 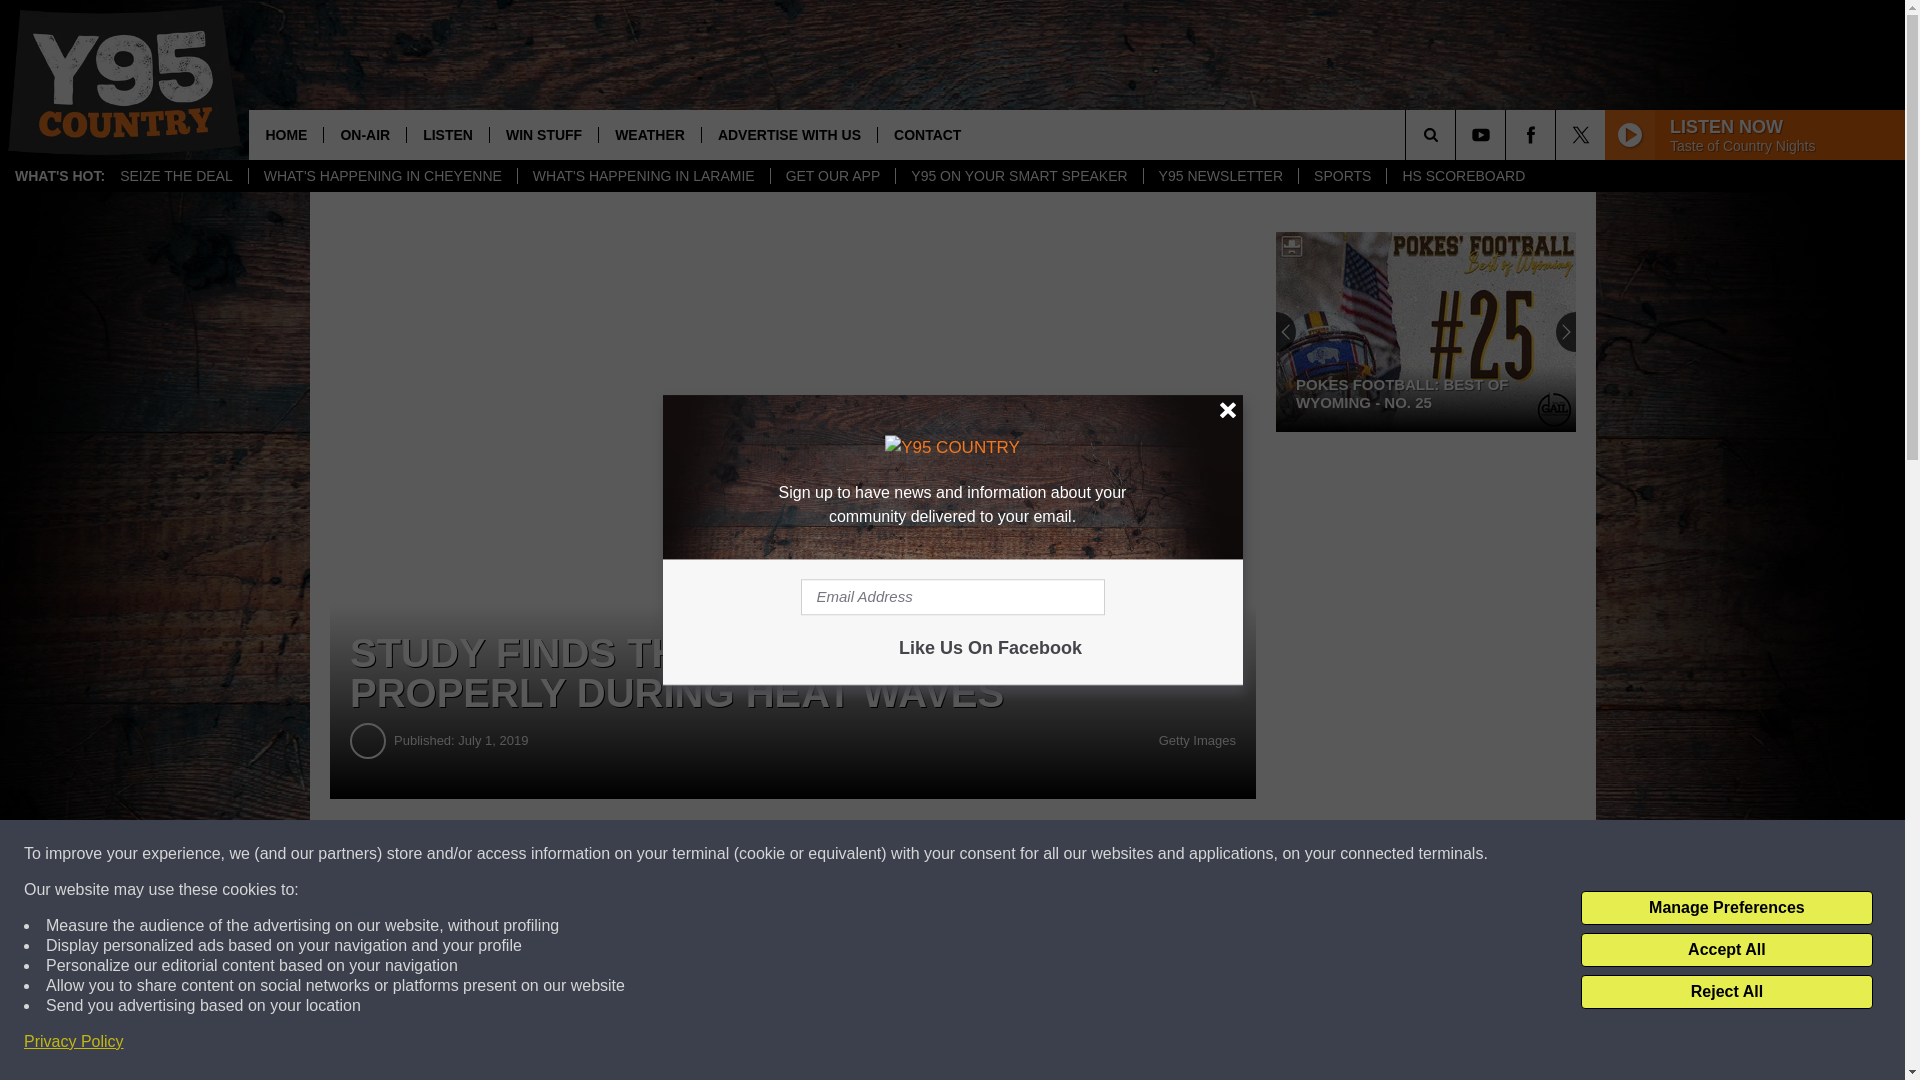 What do you see at coordinates (1726, 992) in the screenshot?
I see `Reject All` at bounding box center [1726, 992].